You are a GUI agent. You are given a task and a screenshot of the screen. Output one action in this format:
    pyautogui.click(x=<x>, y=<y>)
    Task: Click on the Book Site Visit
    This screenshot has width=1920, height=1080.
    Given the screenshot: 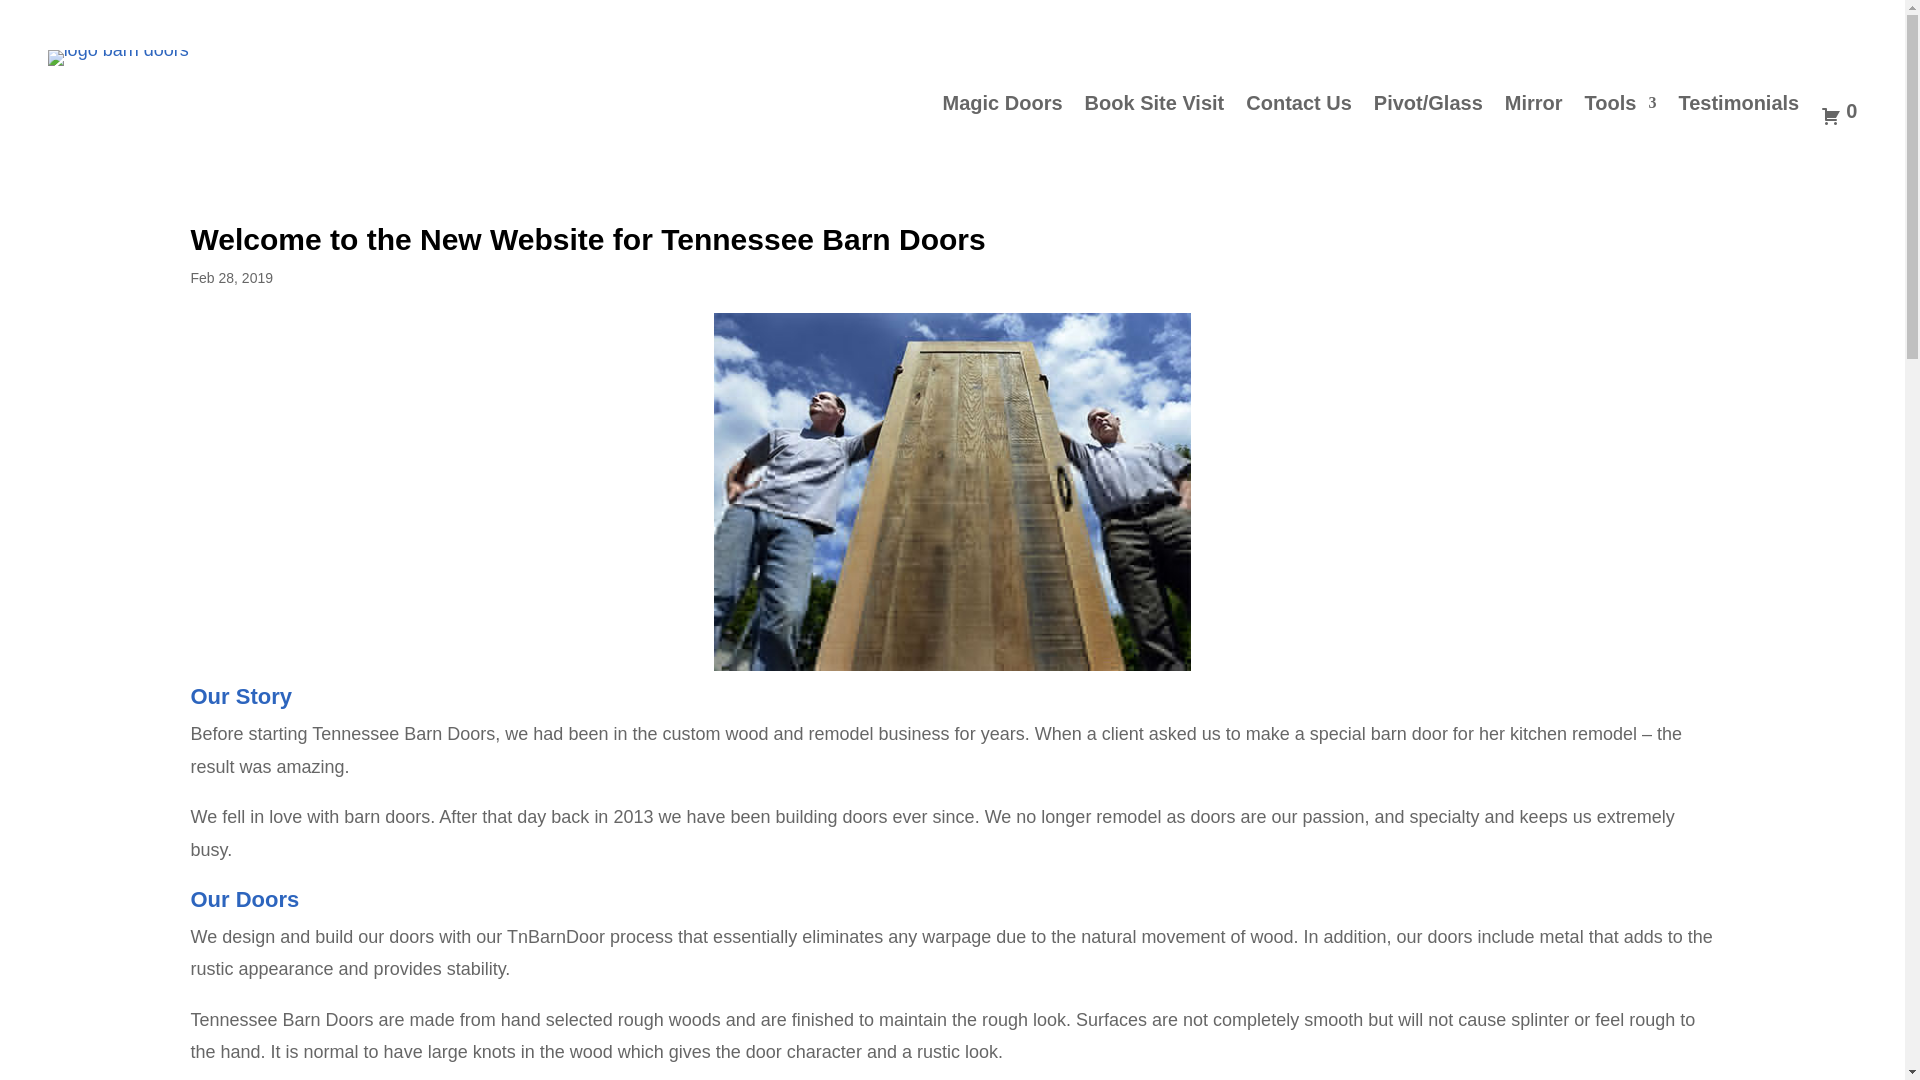 What is the action you would take?
    pyautogui.click(x=1154, y=114)
    